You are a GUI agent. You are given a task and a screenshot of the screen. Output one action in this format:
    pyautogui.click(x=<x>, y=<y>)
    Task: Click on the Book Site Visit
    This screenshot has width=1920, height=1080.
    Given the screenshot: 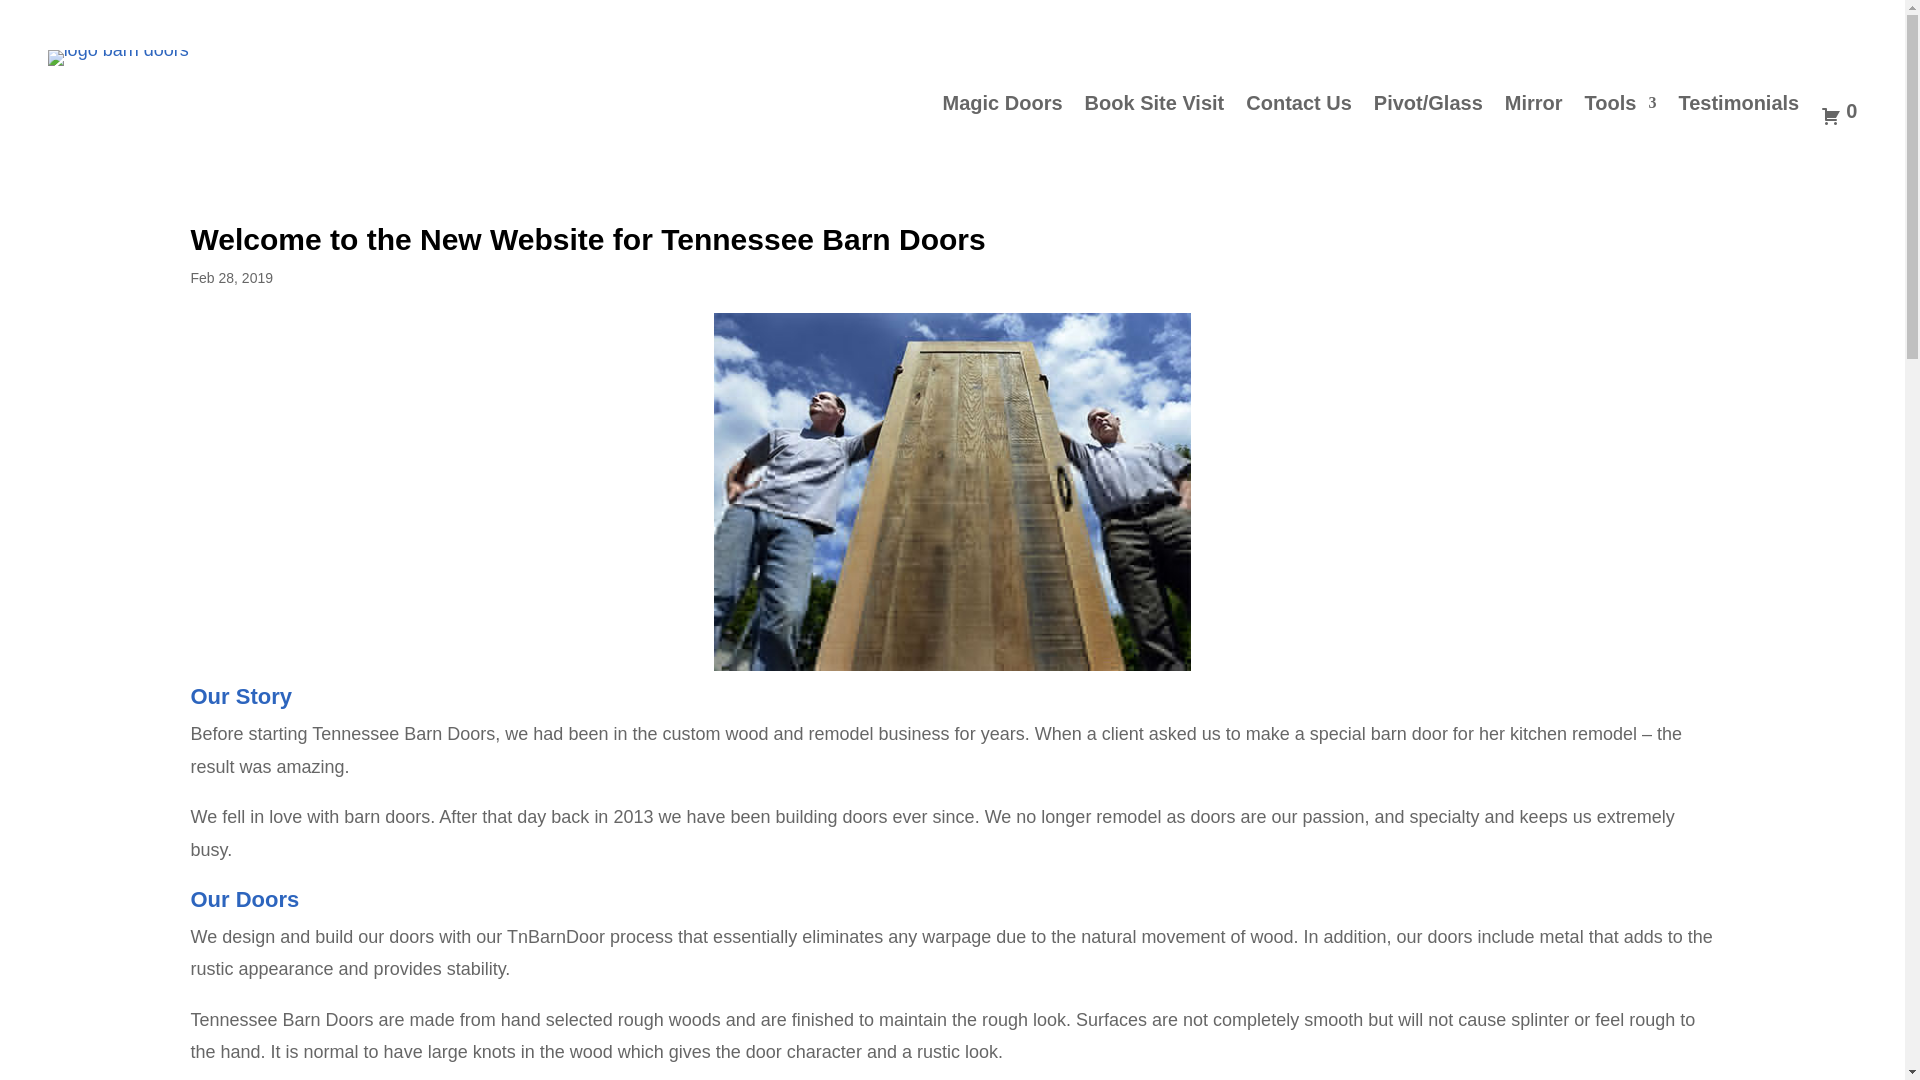 What is the action you would take?
    pyautogui.click(x=1154, y=114)
    